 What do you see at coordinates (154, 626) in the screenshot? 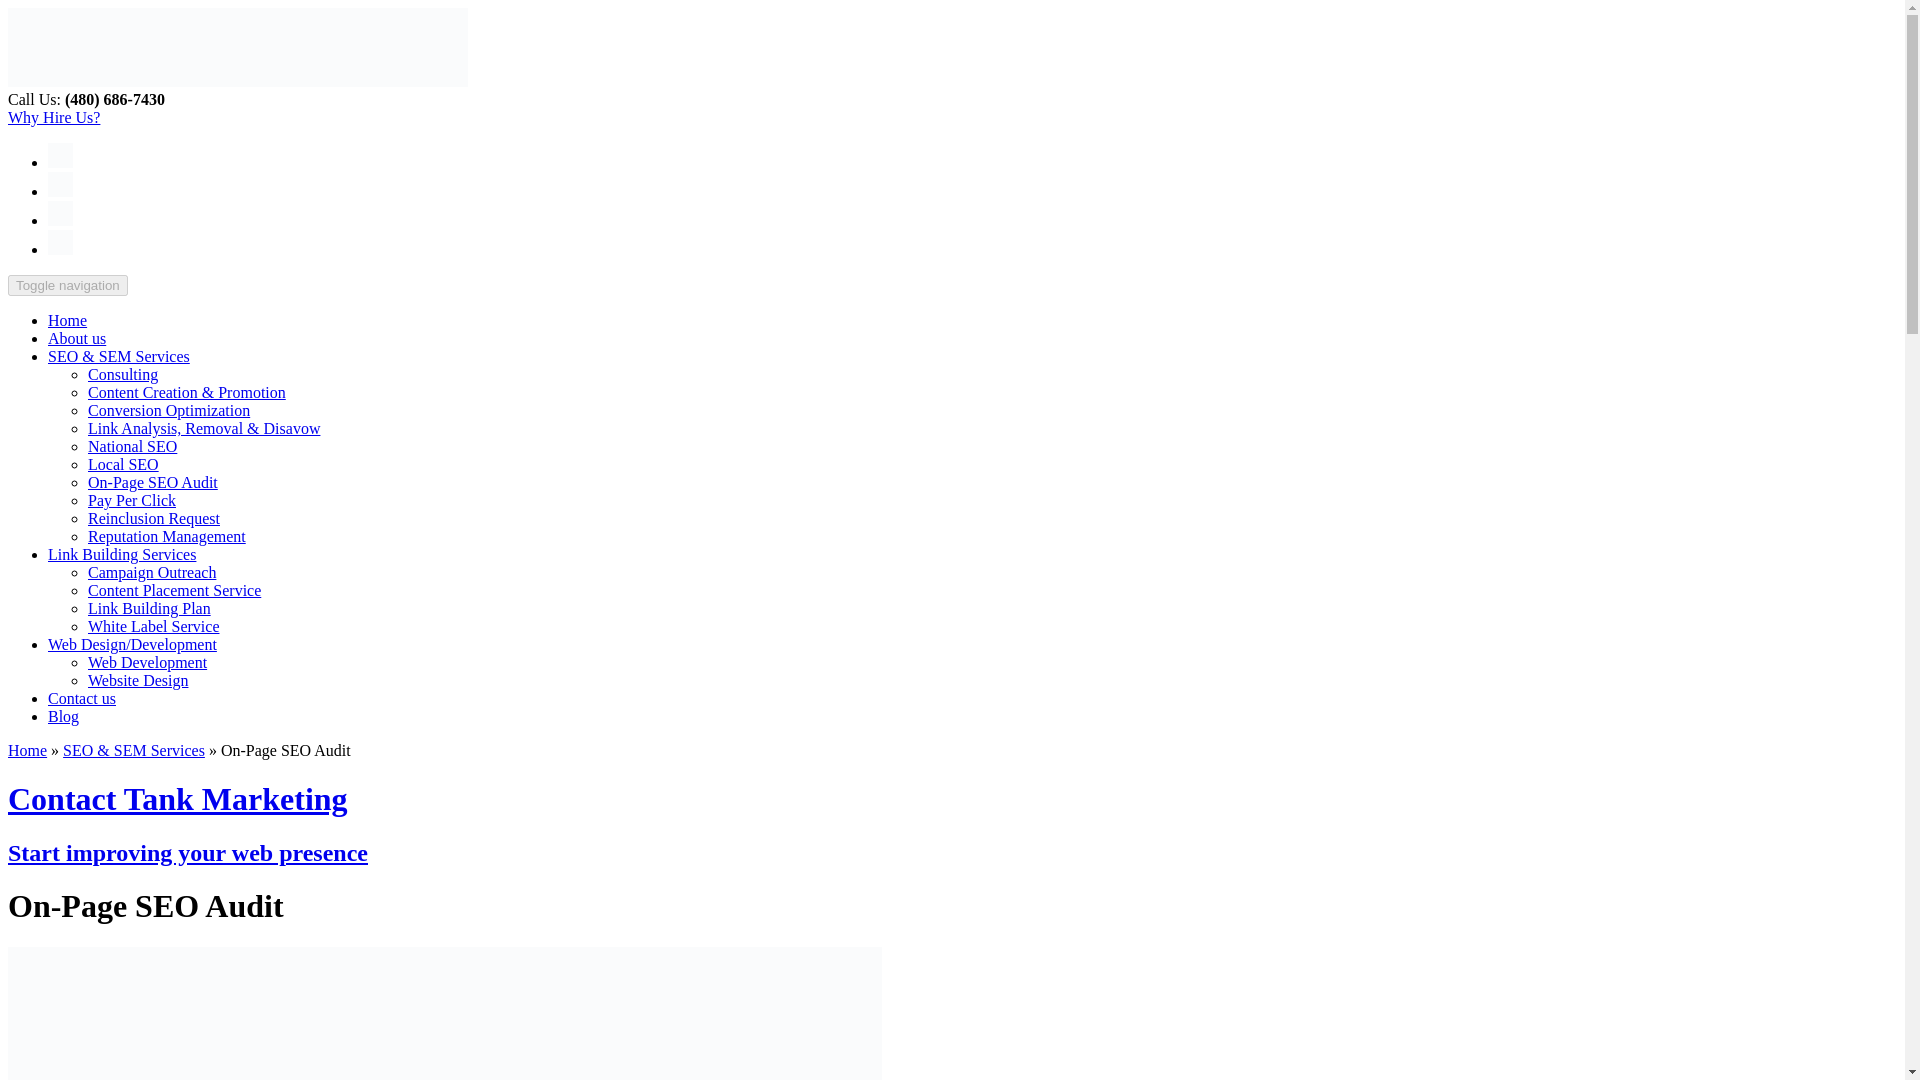
I see `White Label Service` at bounding box center [154, 626].